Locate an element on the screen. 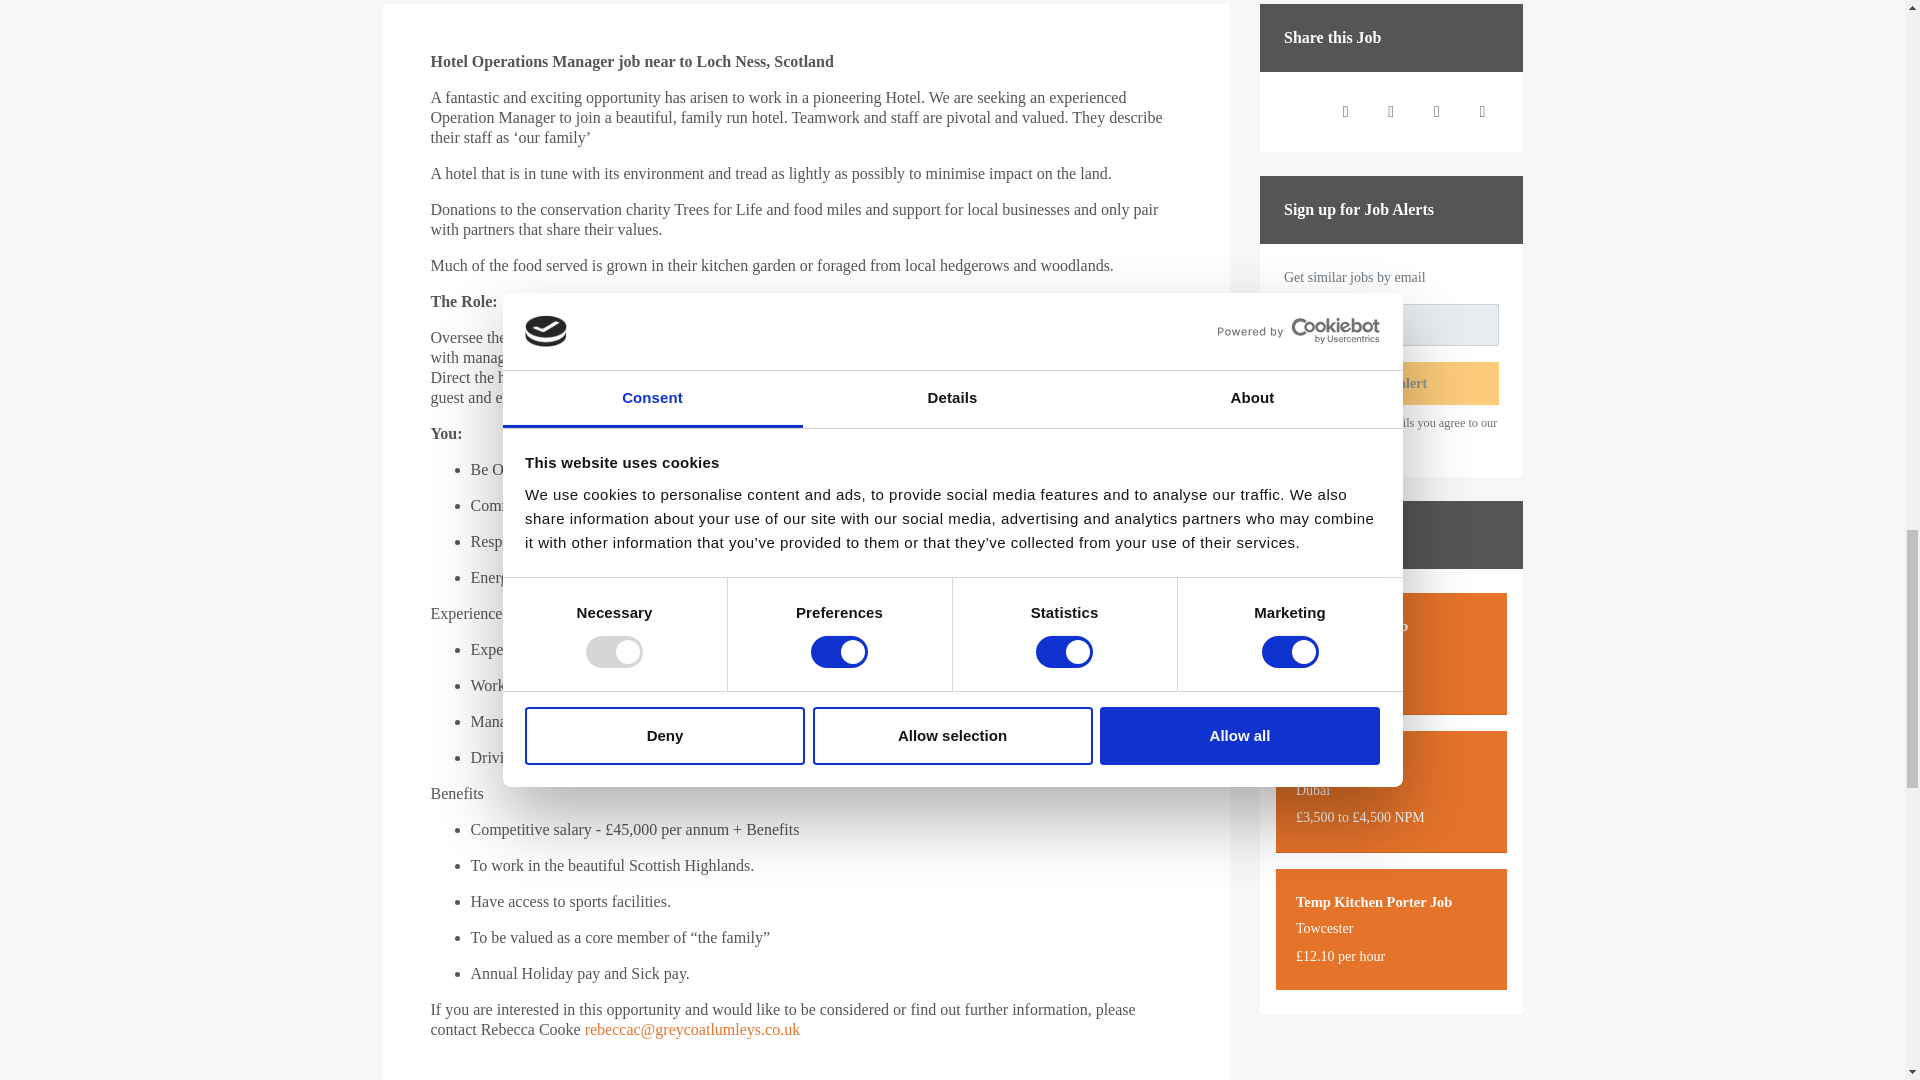  LinkedIn is located at coordinates (1390, 112).